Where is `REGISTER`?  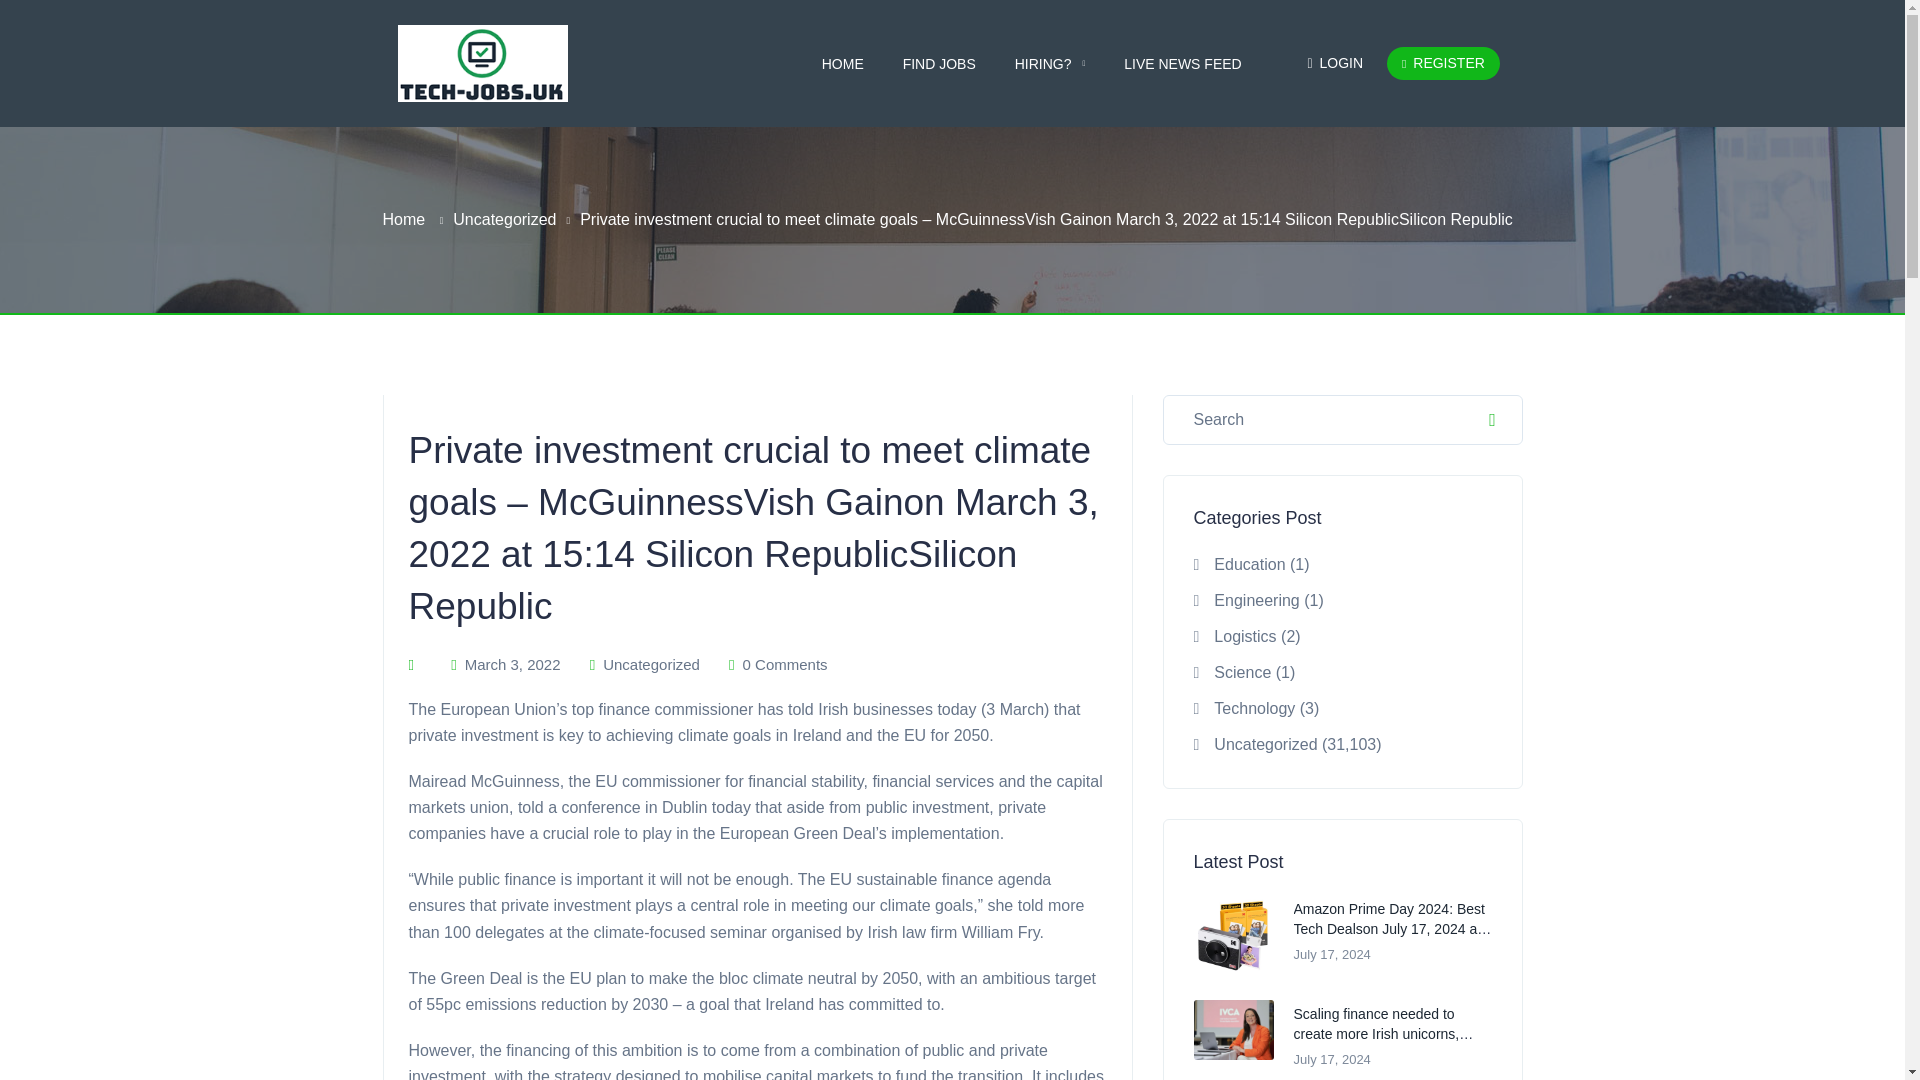
REGISTER is located at coordinates (1442, 63).